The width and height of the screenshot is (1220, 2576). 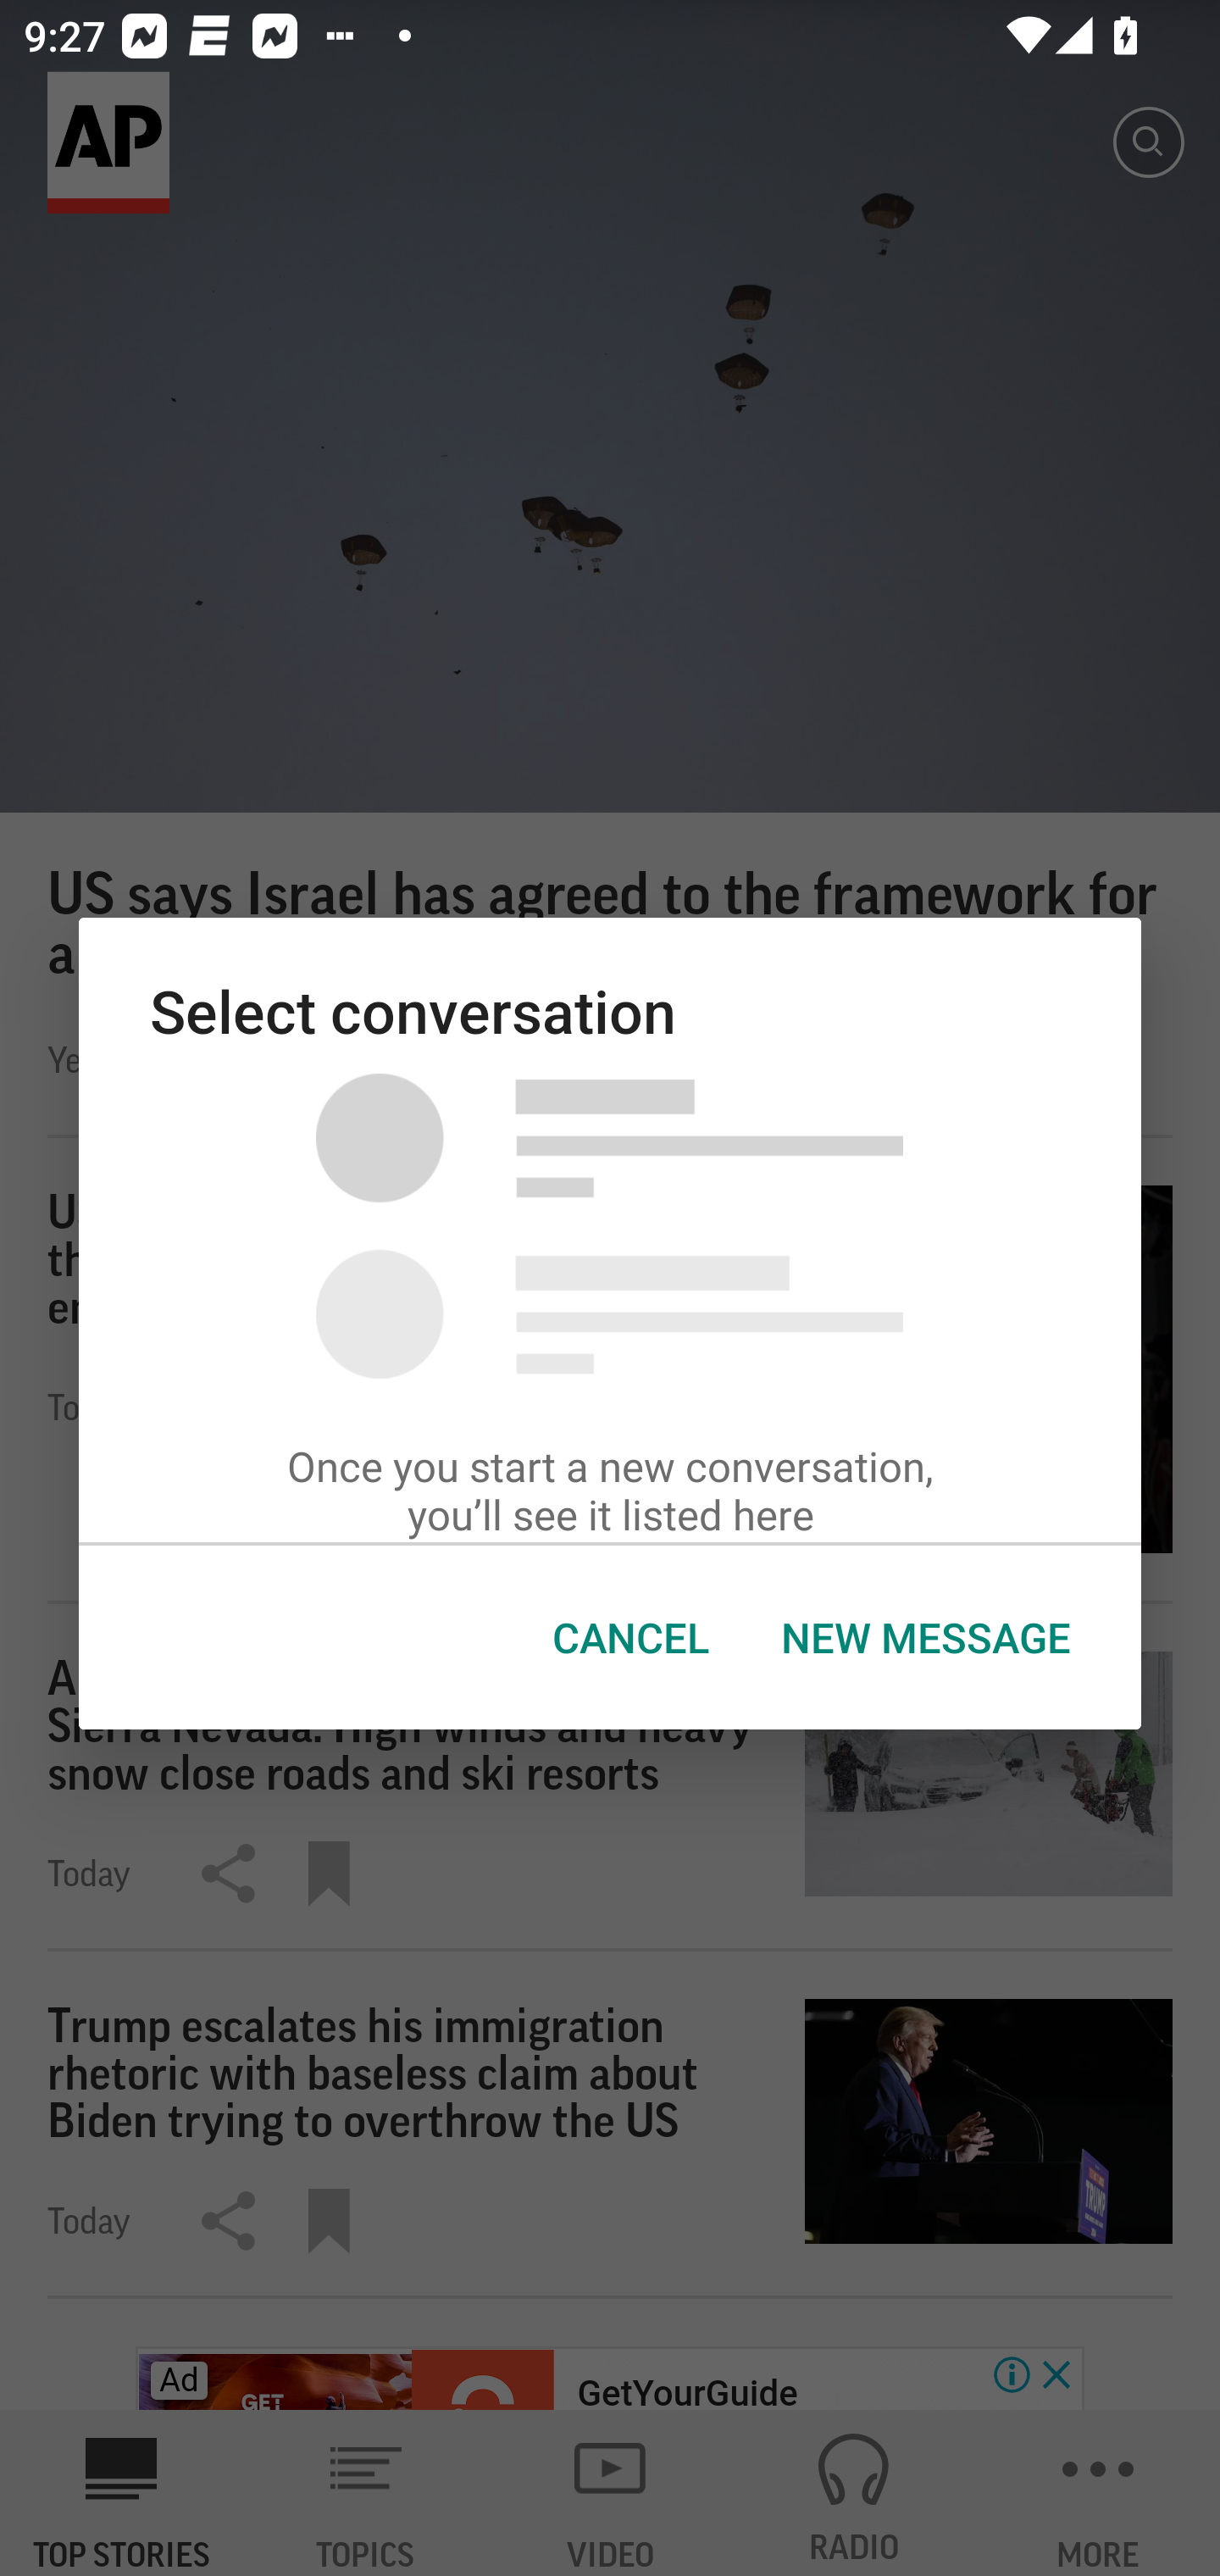 What do you see at coordinates (924, 1638) in the screenshot?
I see `NEW MESSAGE` at bounding box center [924, 1638].